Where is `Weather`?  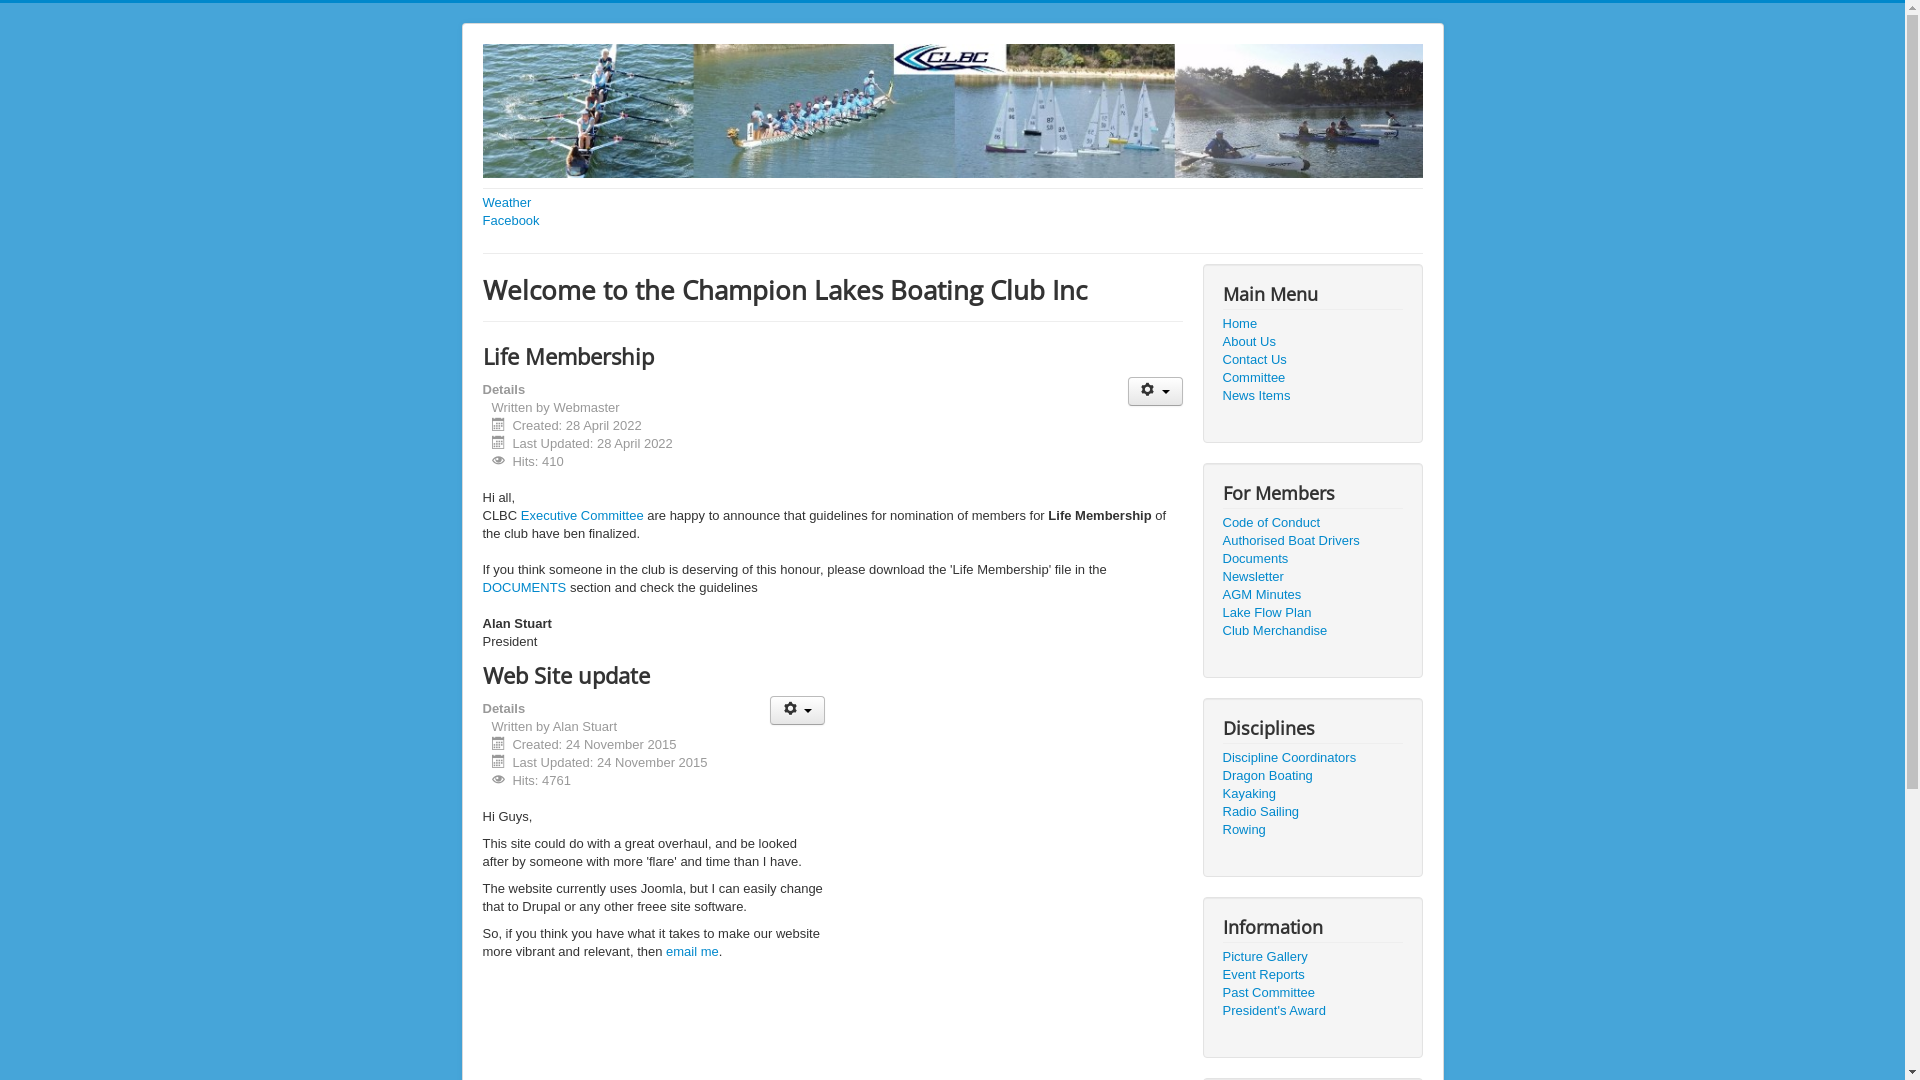 Weather is located at coordinates (952, 203).